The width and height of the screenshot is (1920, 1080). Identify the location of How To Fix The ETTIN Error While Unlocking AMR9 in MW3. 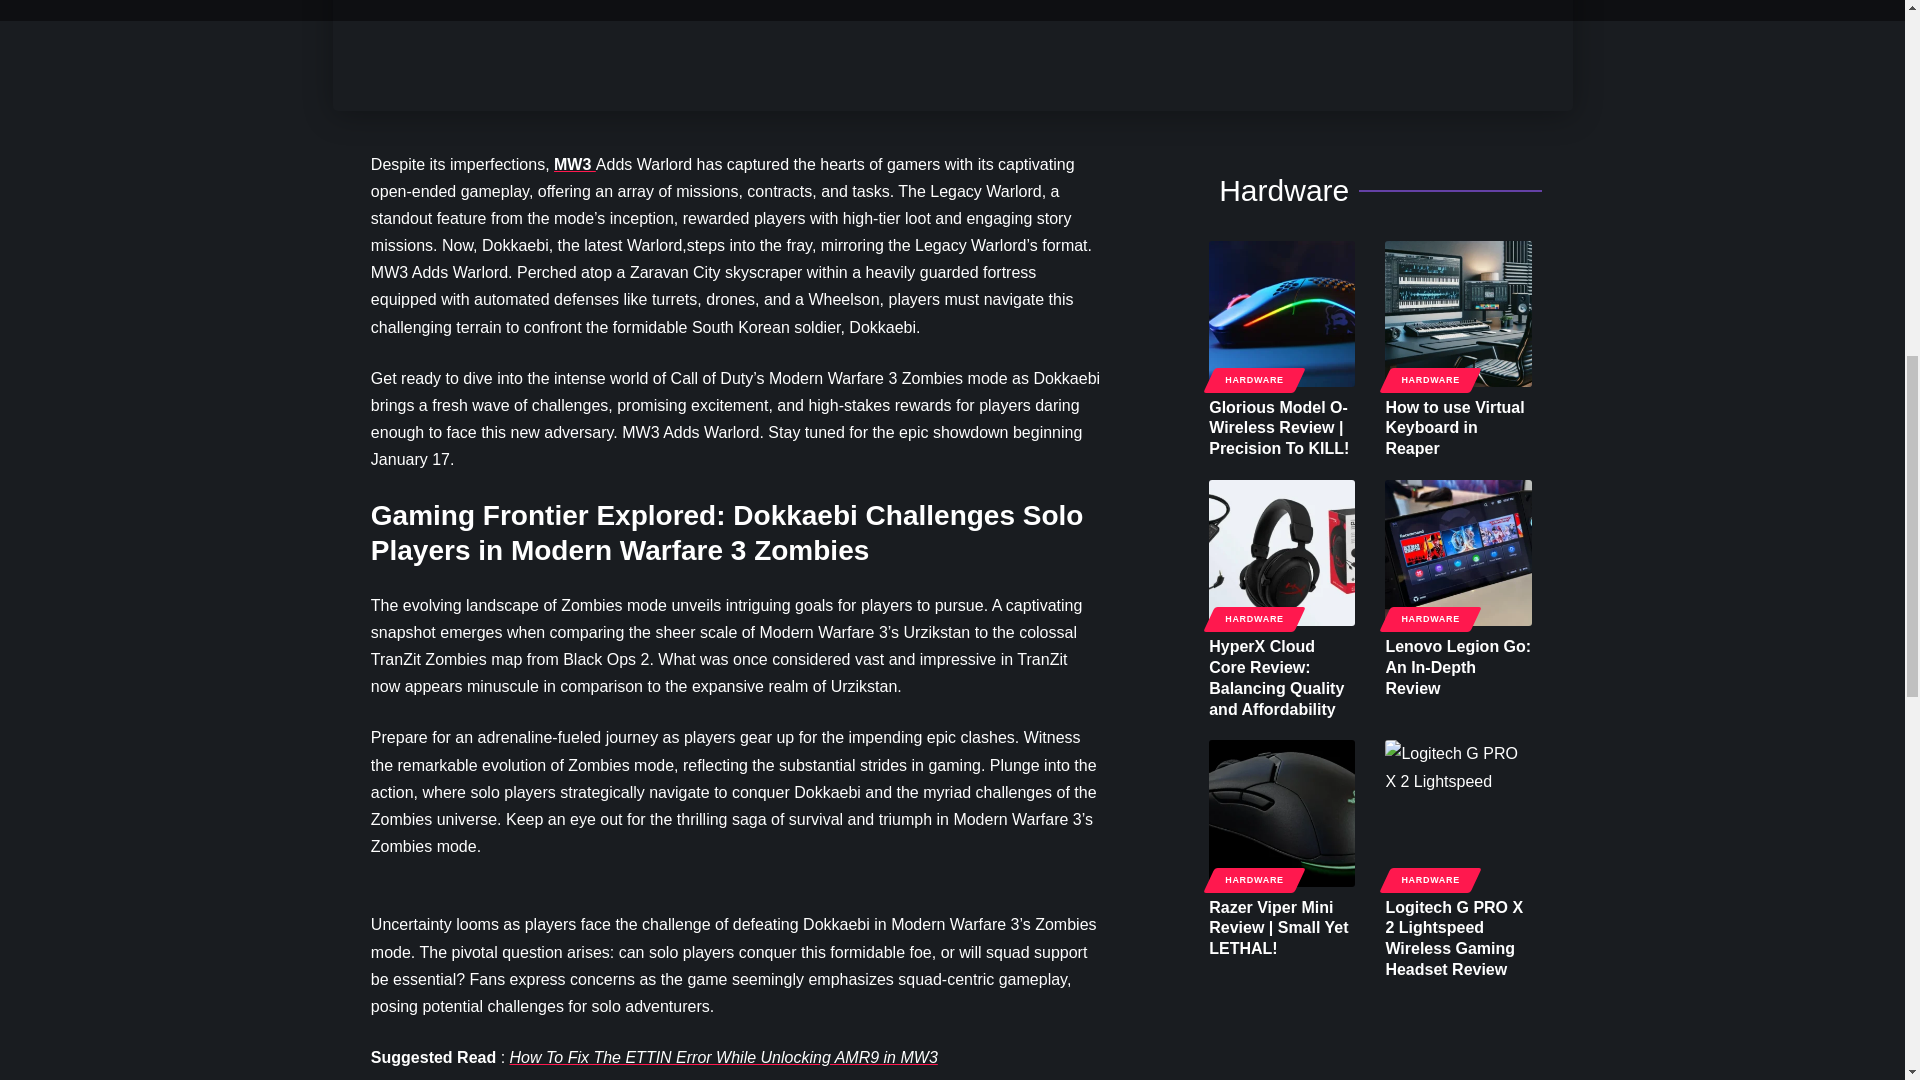
(724, 1056).